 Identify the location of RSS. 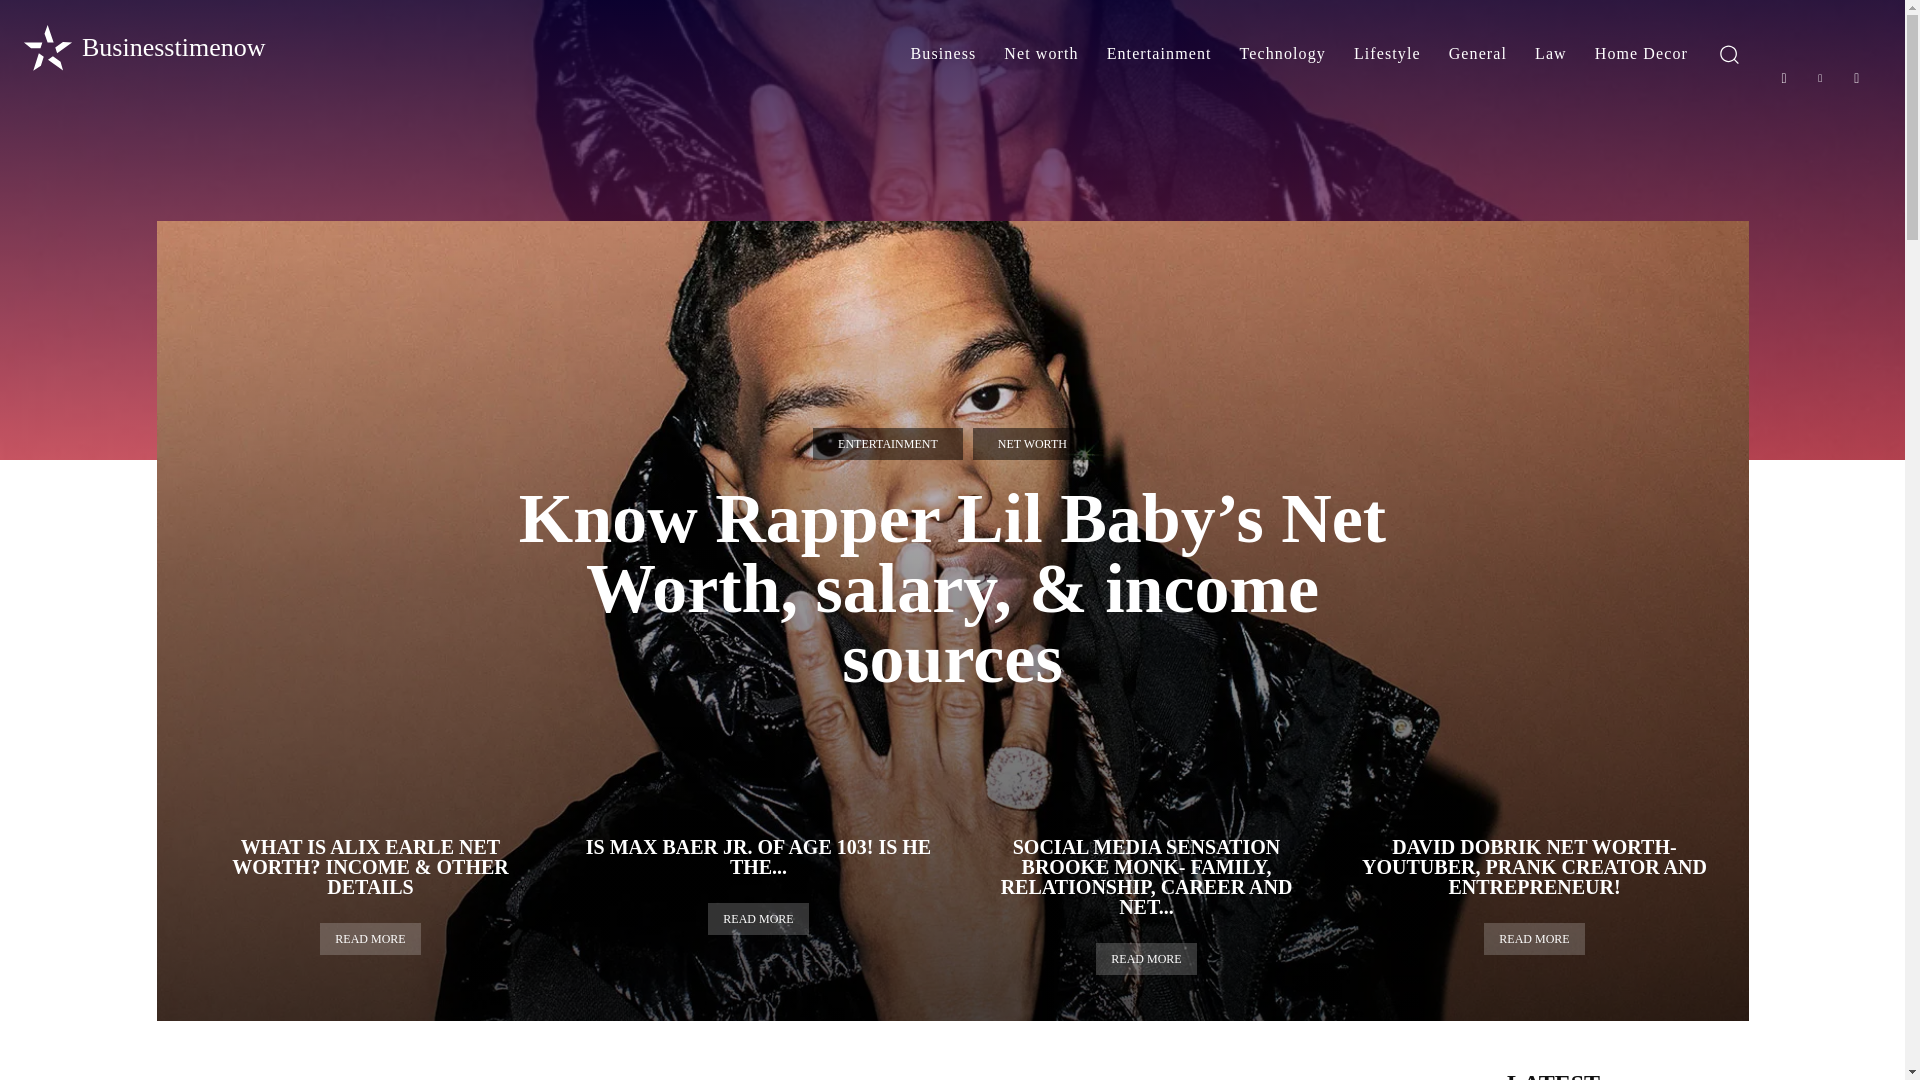
(1857, 78).